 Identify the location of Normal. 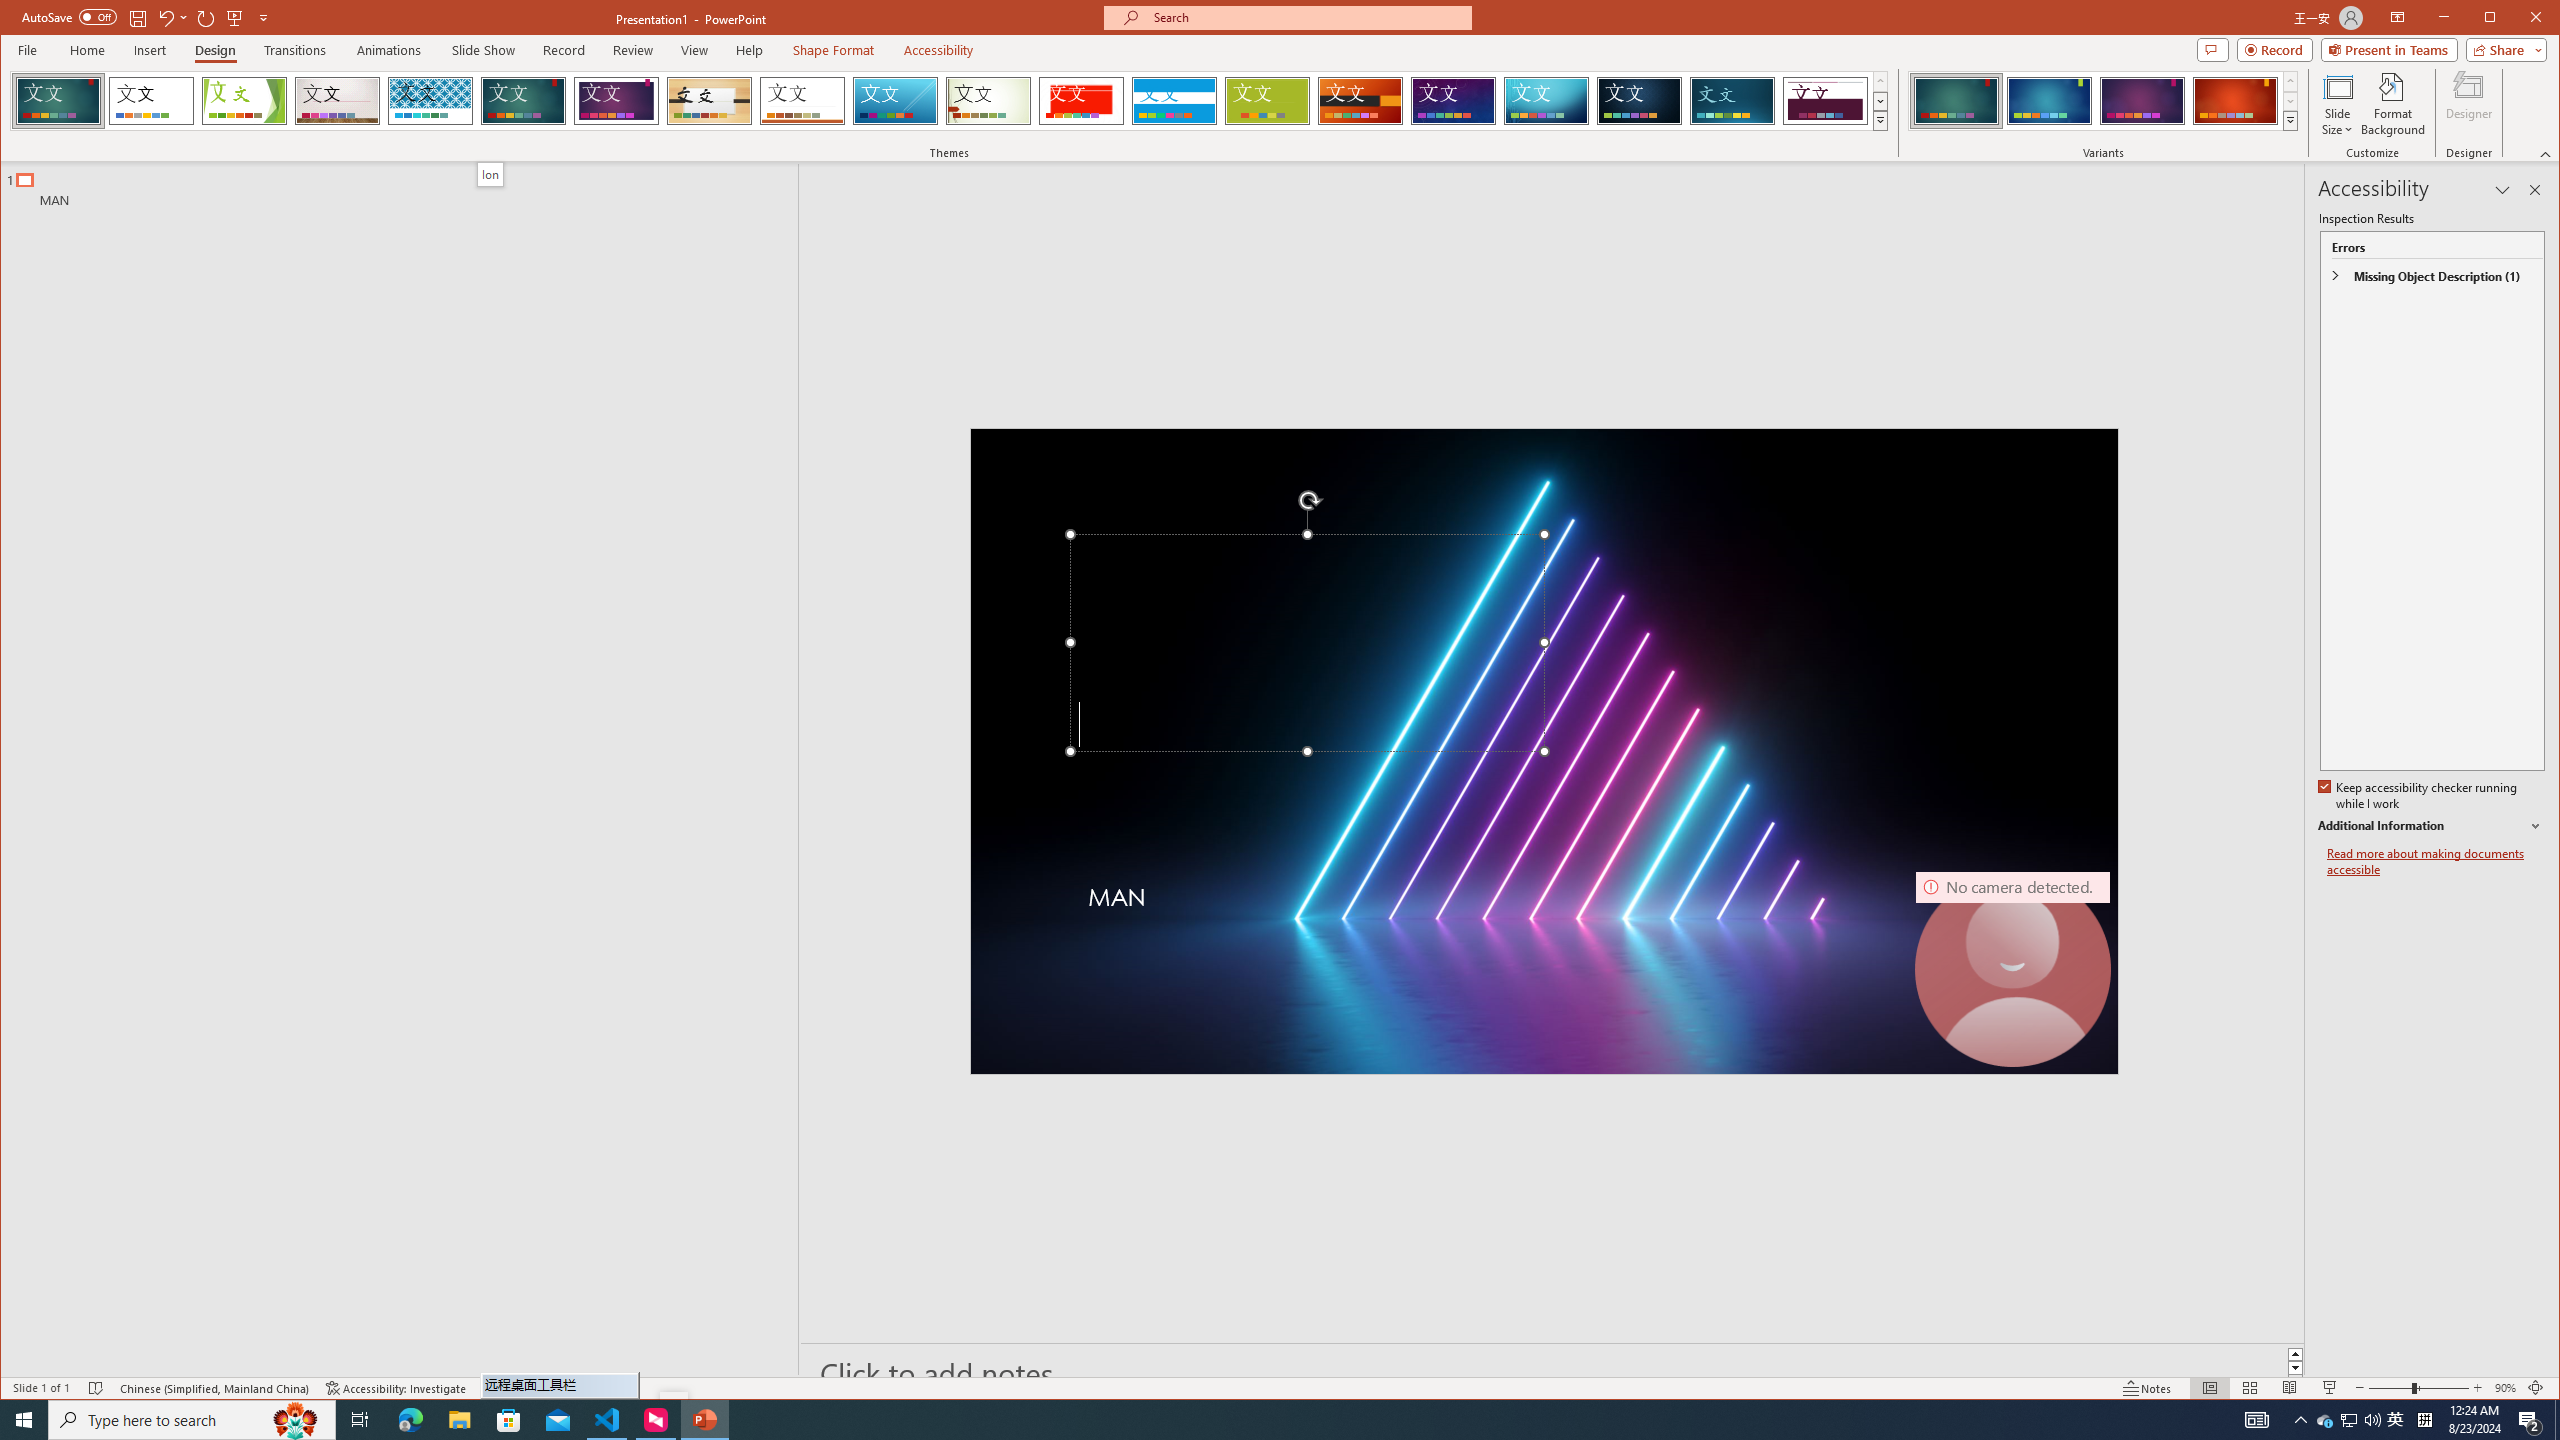
(2208, 1388).